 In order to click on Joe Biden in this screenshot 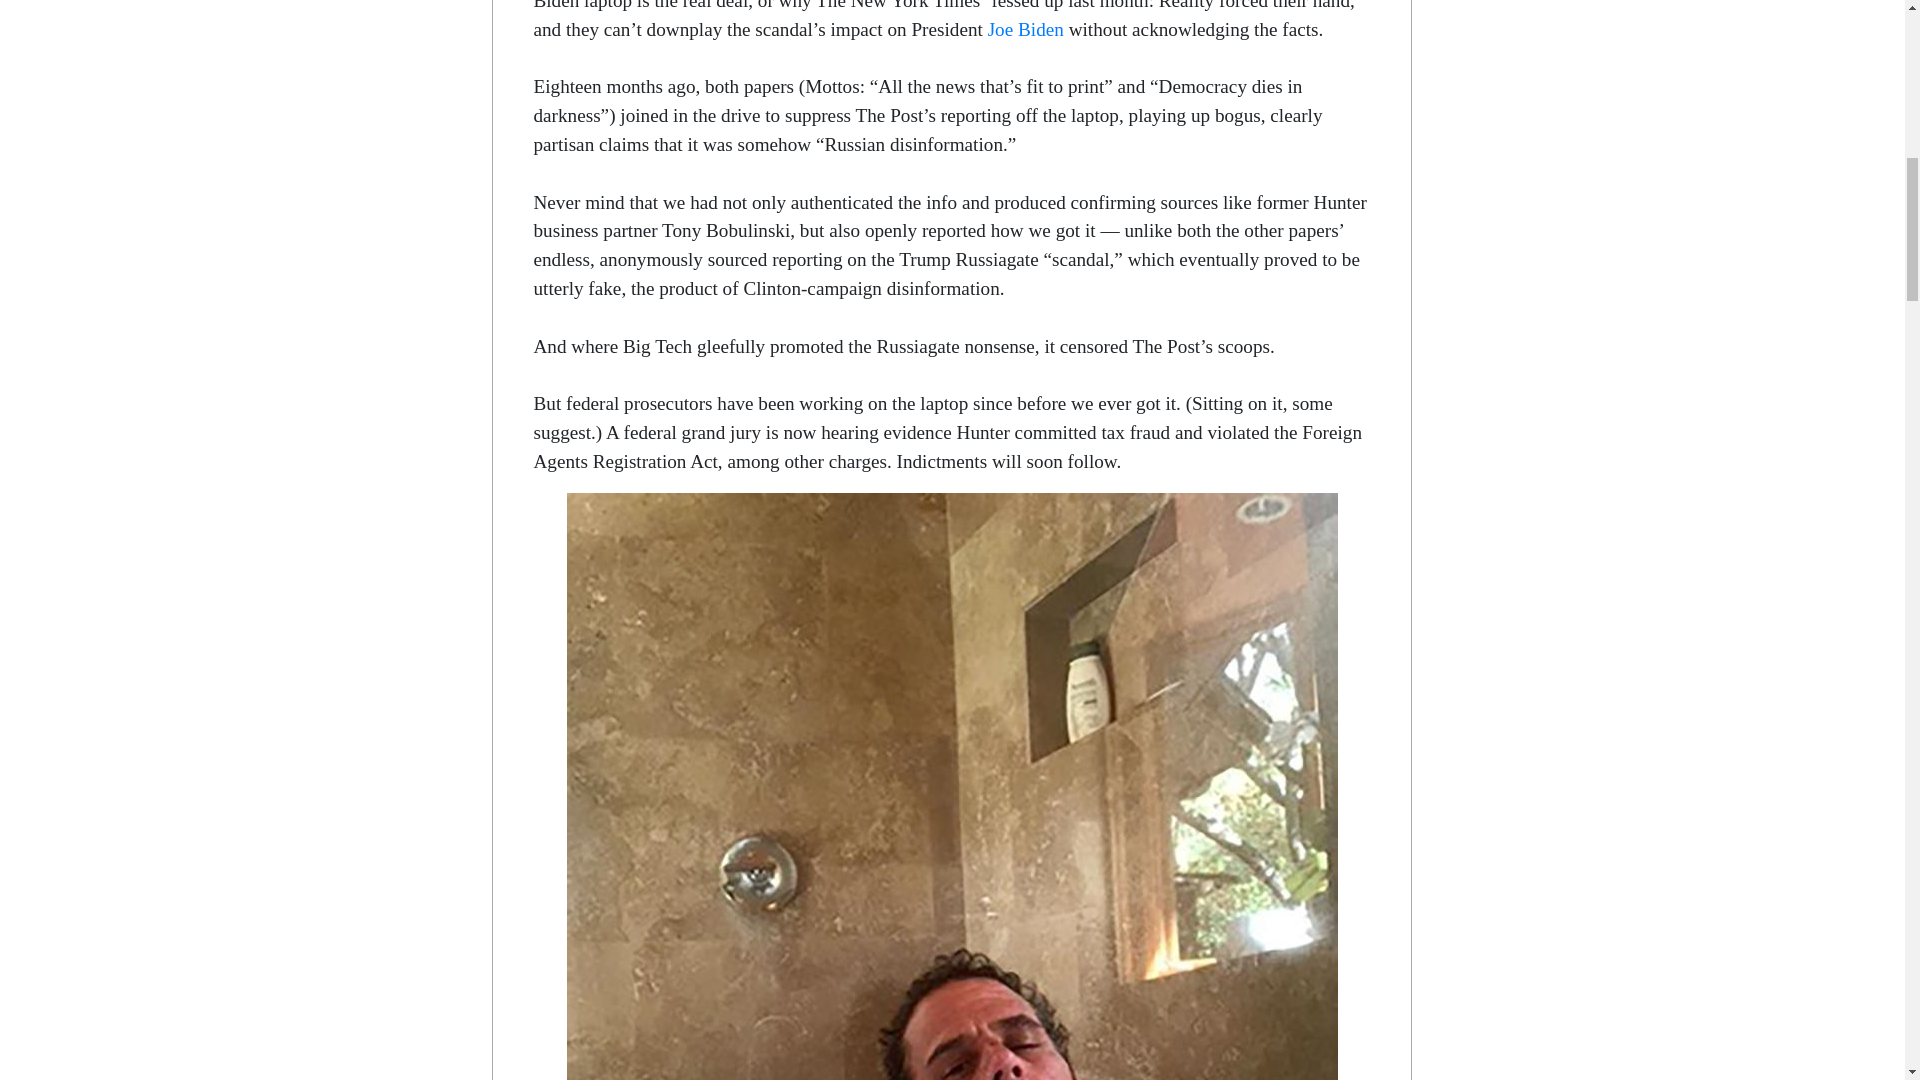, I will do `click(1026, 29)`.